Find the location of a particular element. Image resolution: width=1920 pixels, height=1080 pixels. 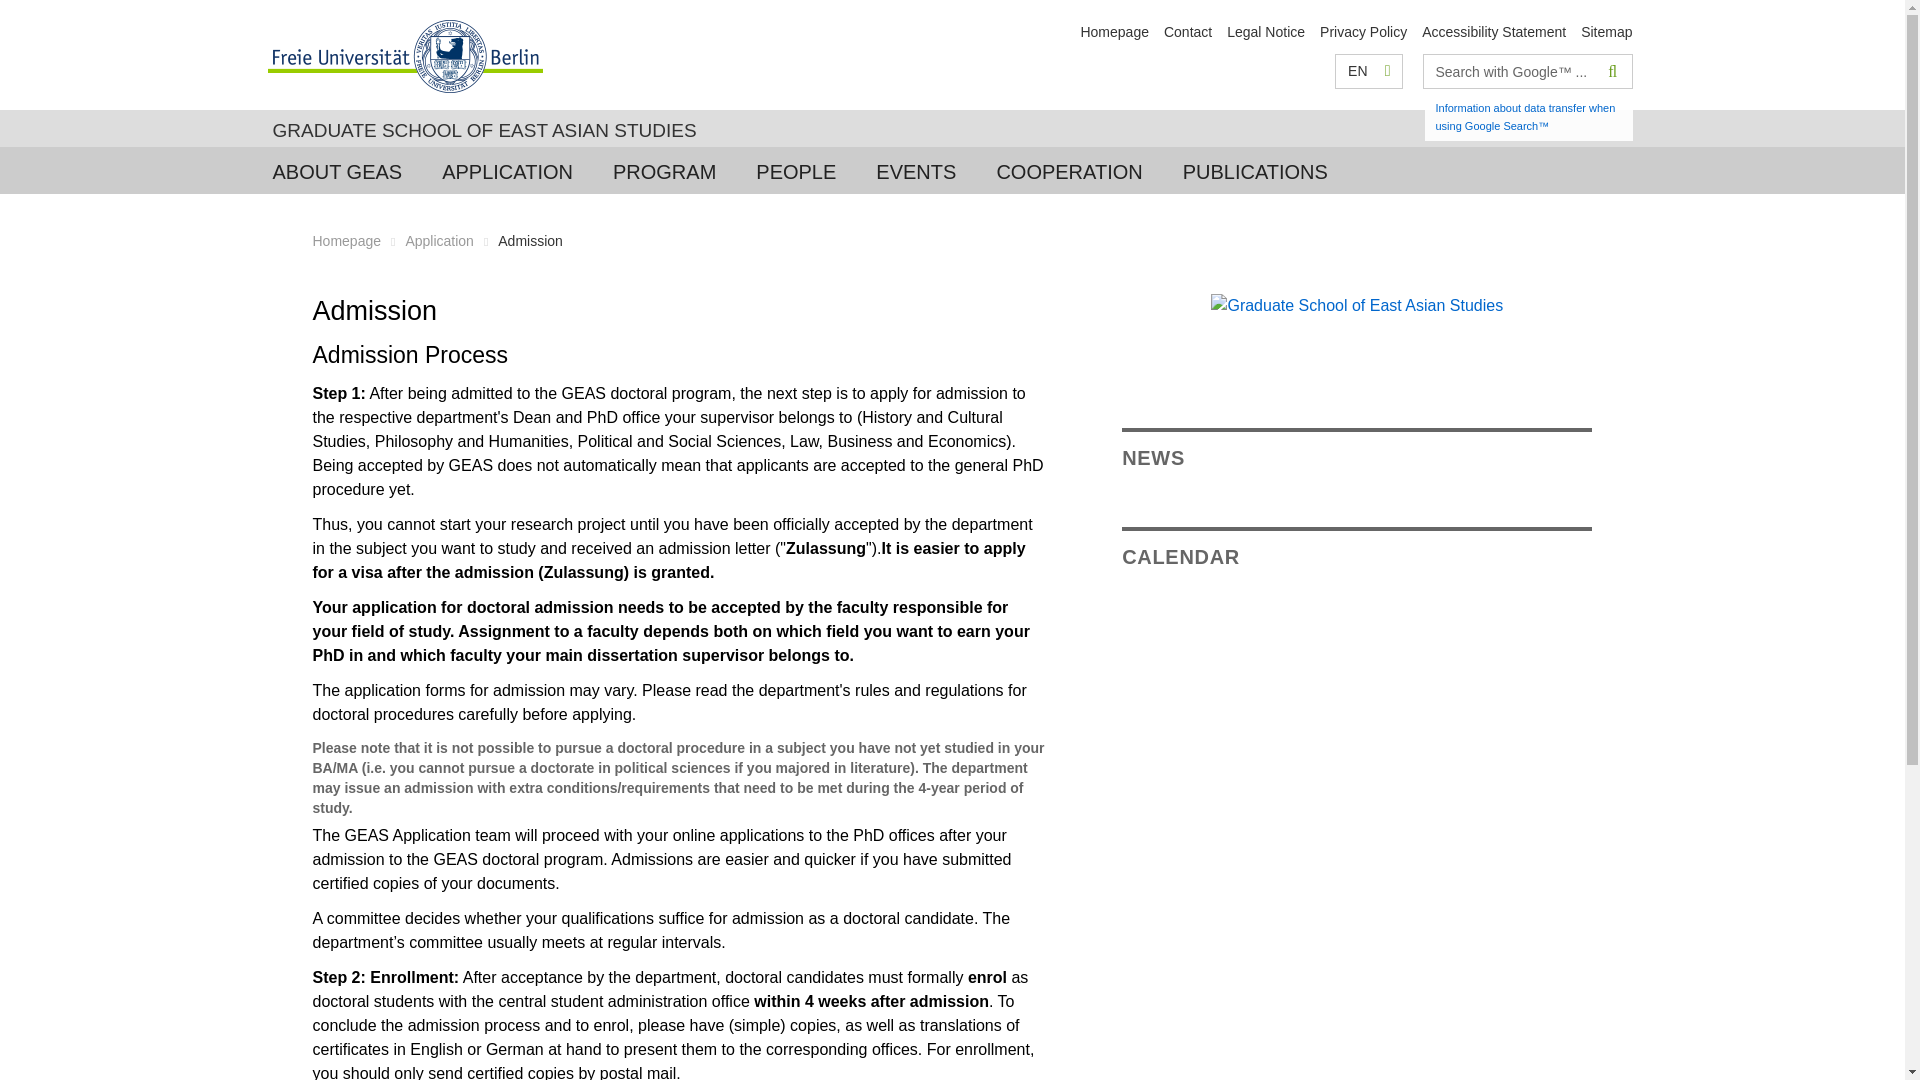

APPLICATION is located at coordinates (508, 170).